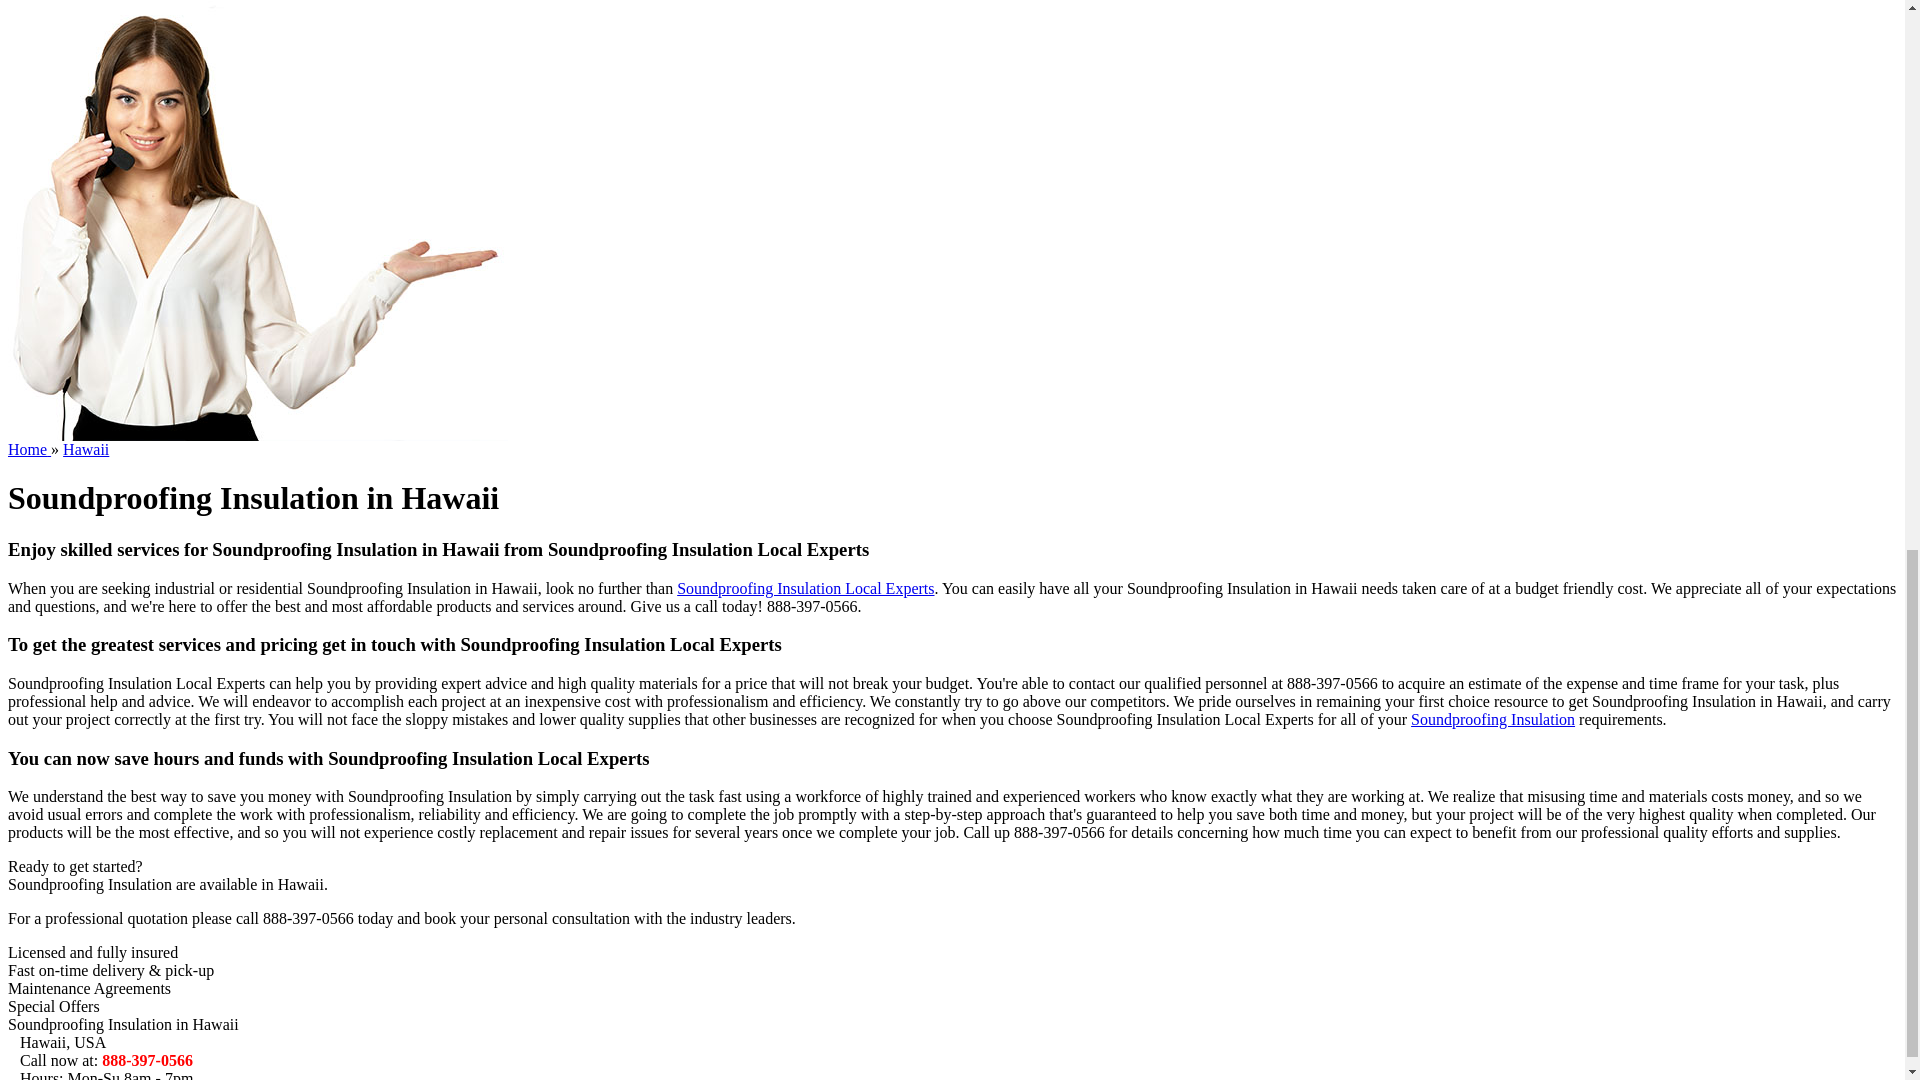 The height and width of the screenshot is (1080, 1920). Describe the element at coordinates (1492, 718) in the screenshot. I see `Soundproofing Insulation` at that location.